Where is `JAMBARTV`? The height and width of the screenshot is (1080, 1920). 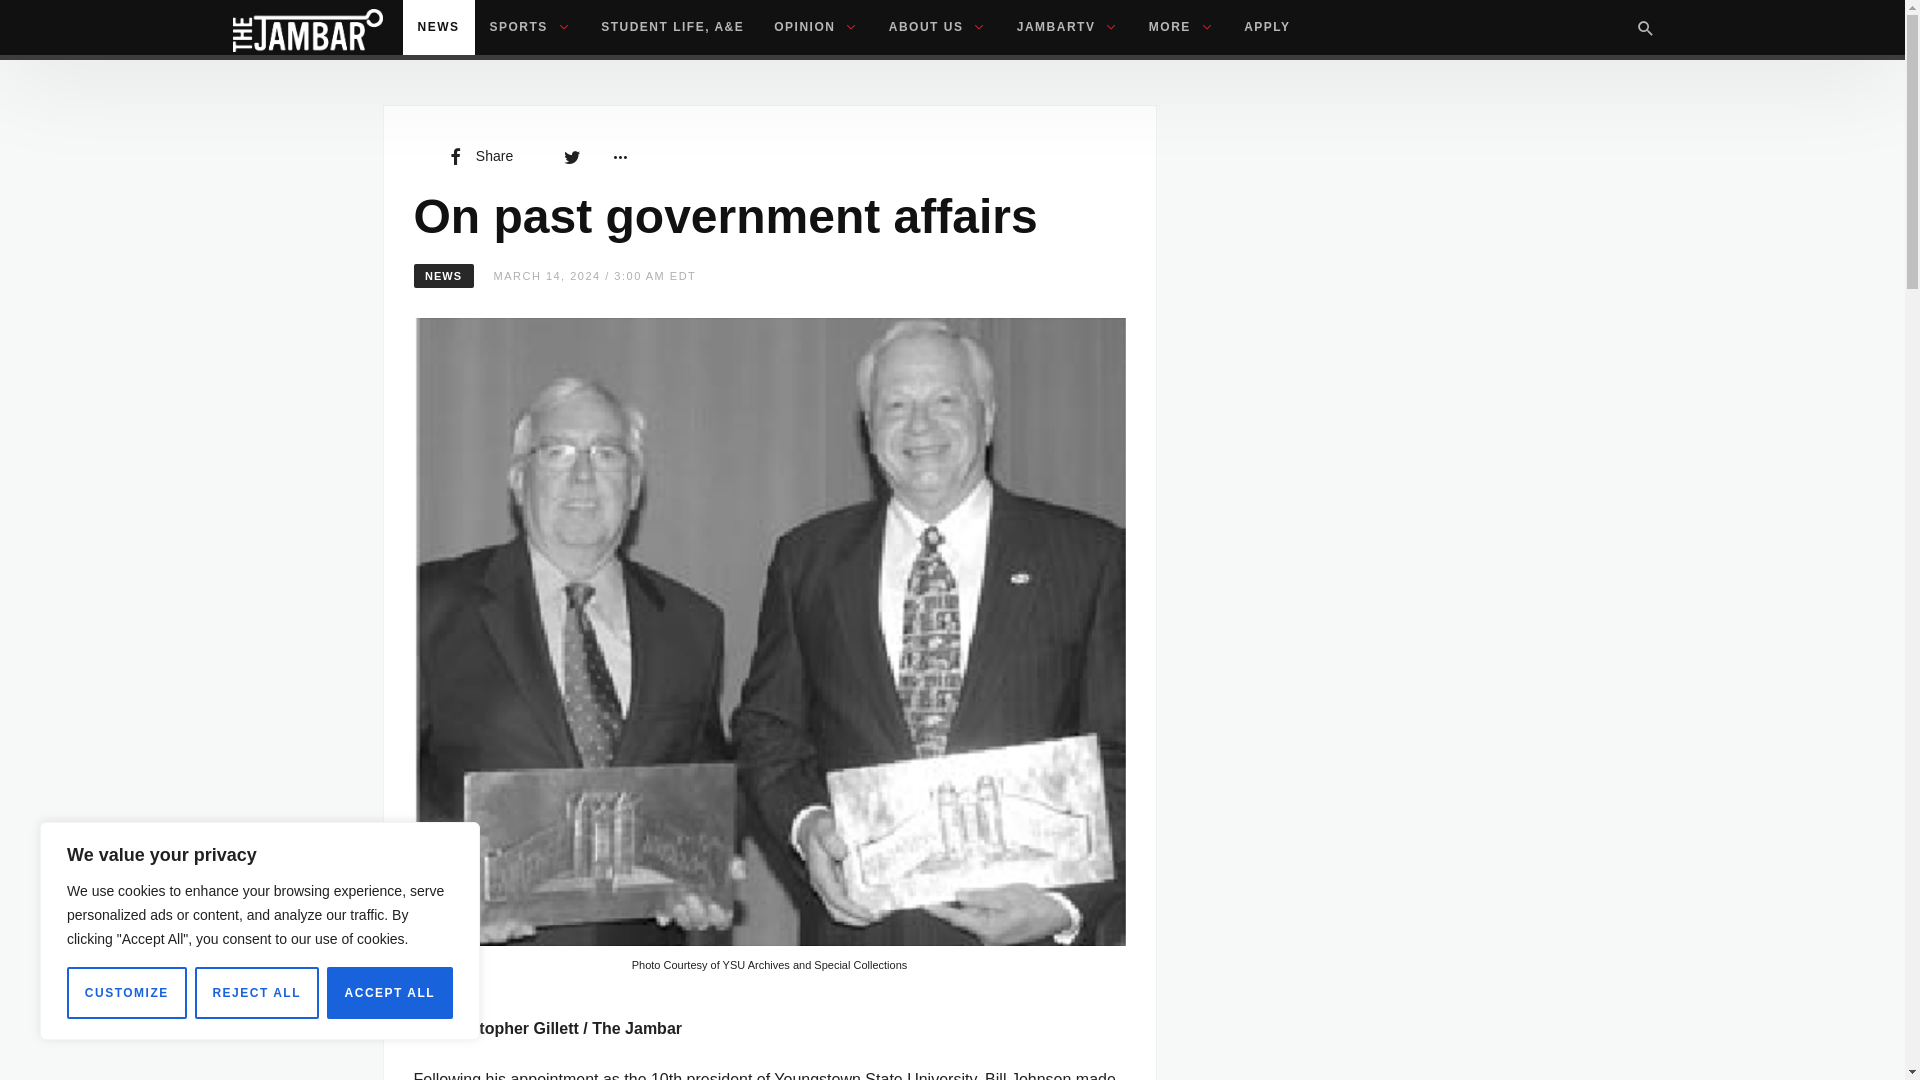
JAMBARTV is located at coordinates (1068, 28).